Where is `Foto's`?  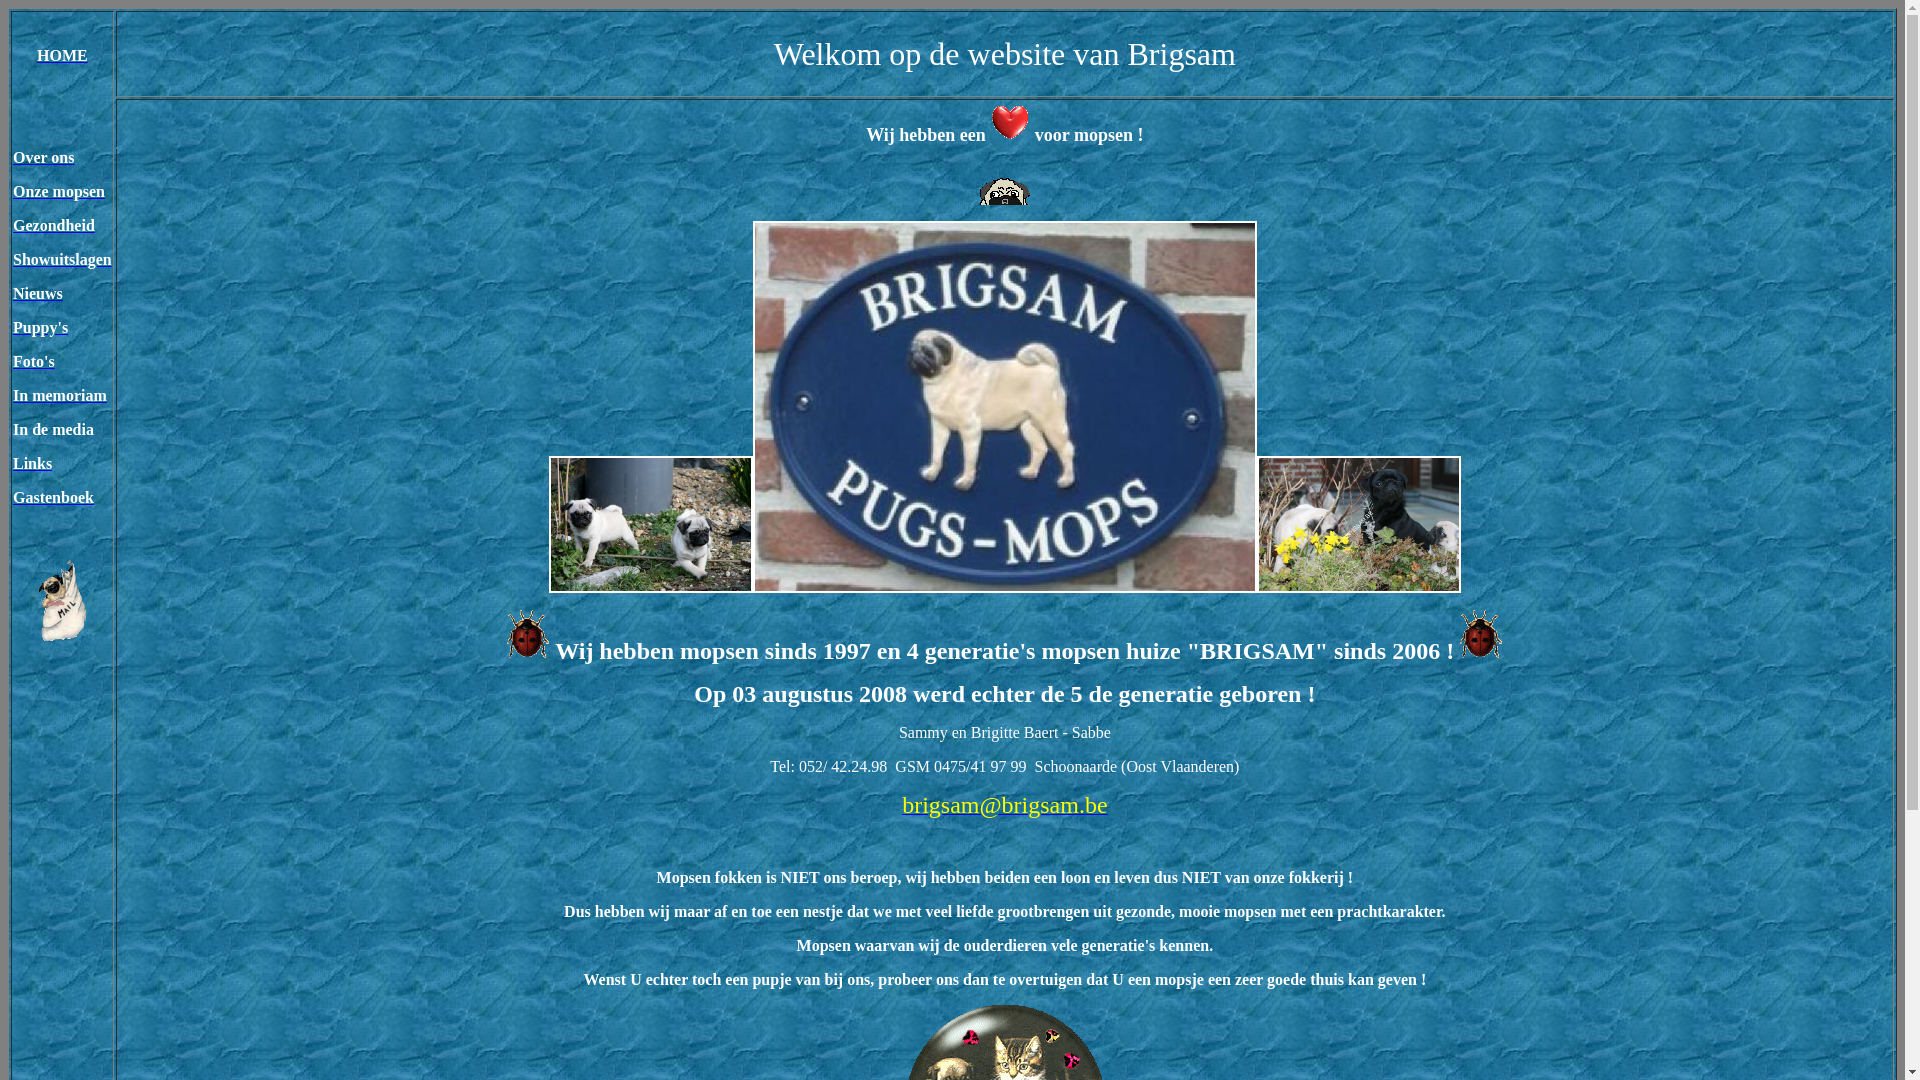
Foto's is located at coordinates (34, 362).